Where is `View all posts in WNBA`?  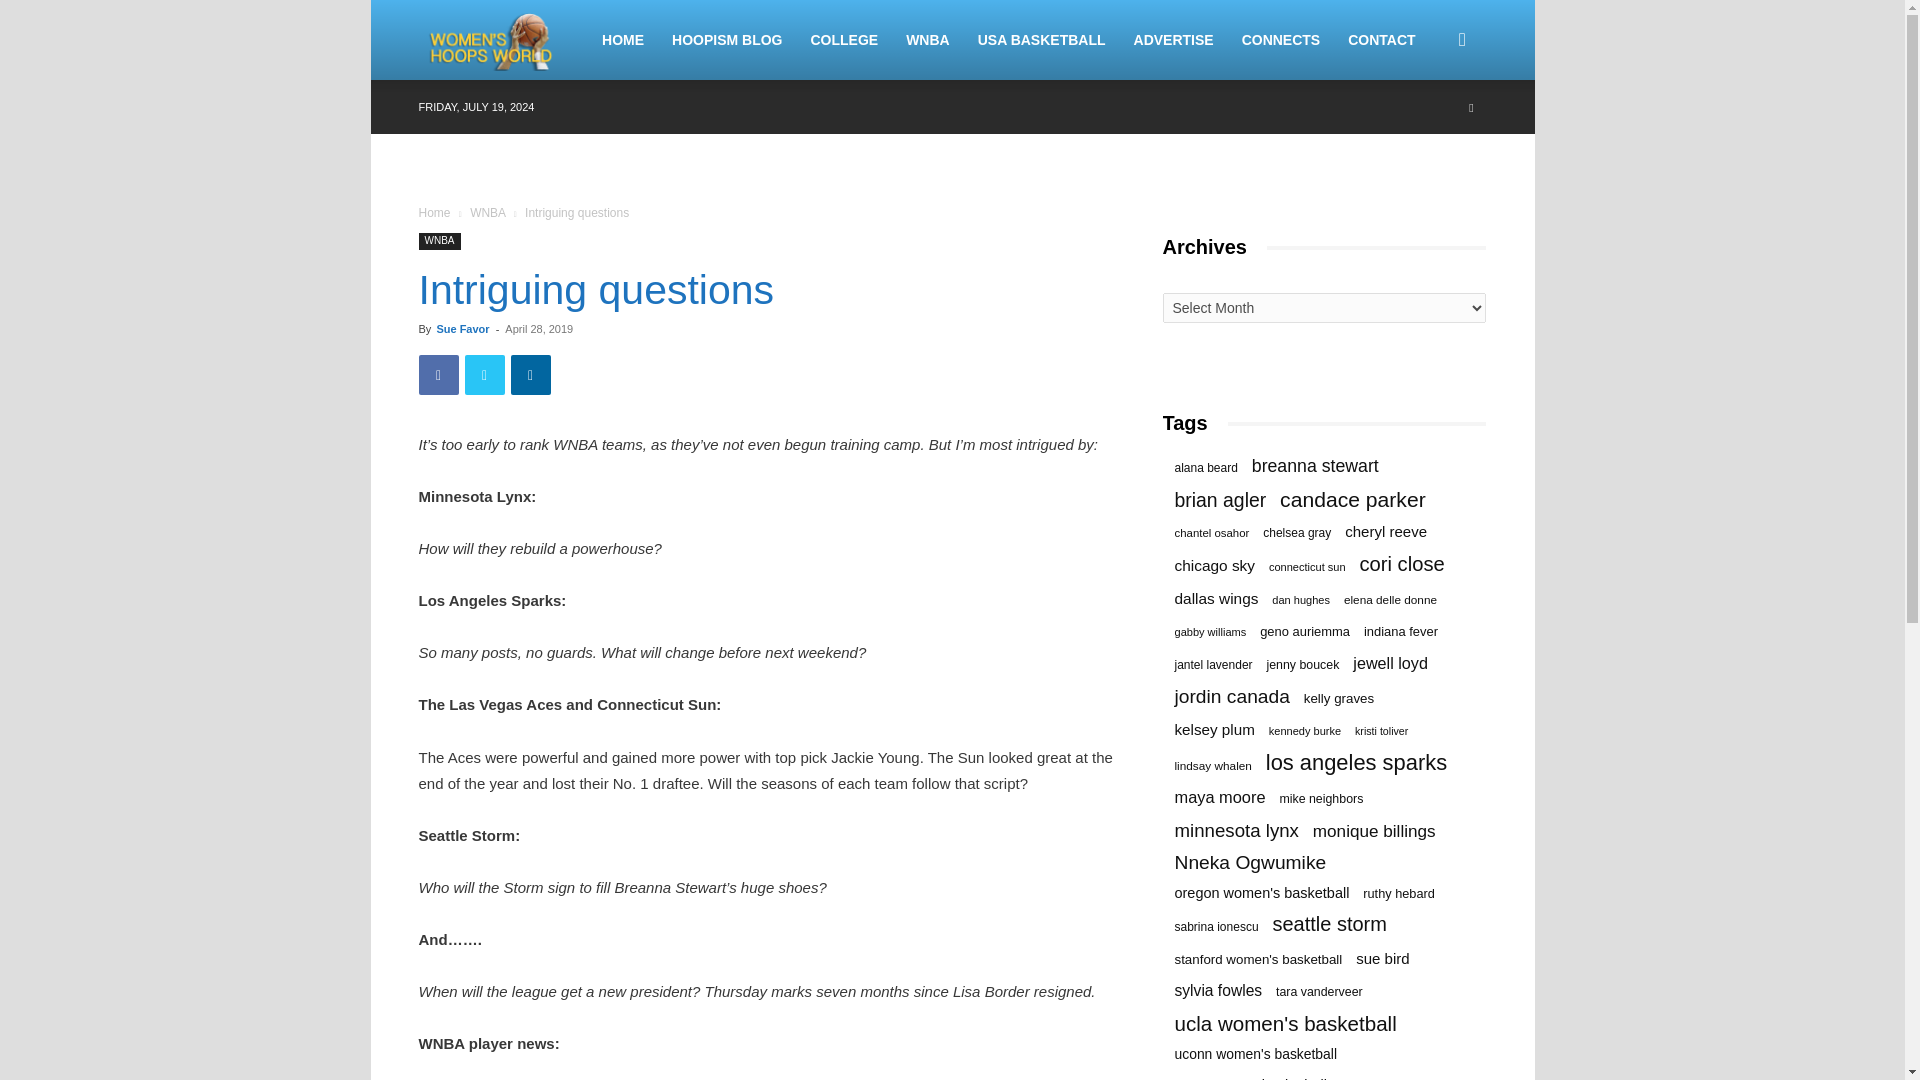 View all posts in WNBA is located at coordinates (487, 213).